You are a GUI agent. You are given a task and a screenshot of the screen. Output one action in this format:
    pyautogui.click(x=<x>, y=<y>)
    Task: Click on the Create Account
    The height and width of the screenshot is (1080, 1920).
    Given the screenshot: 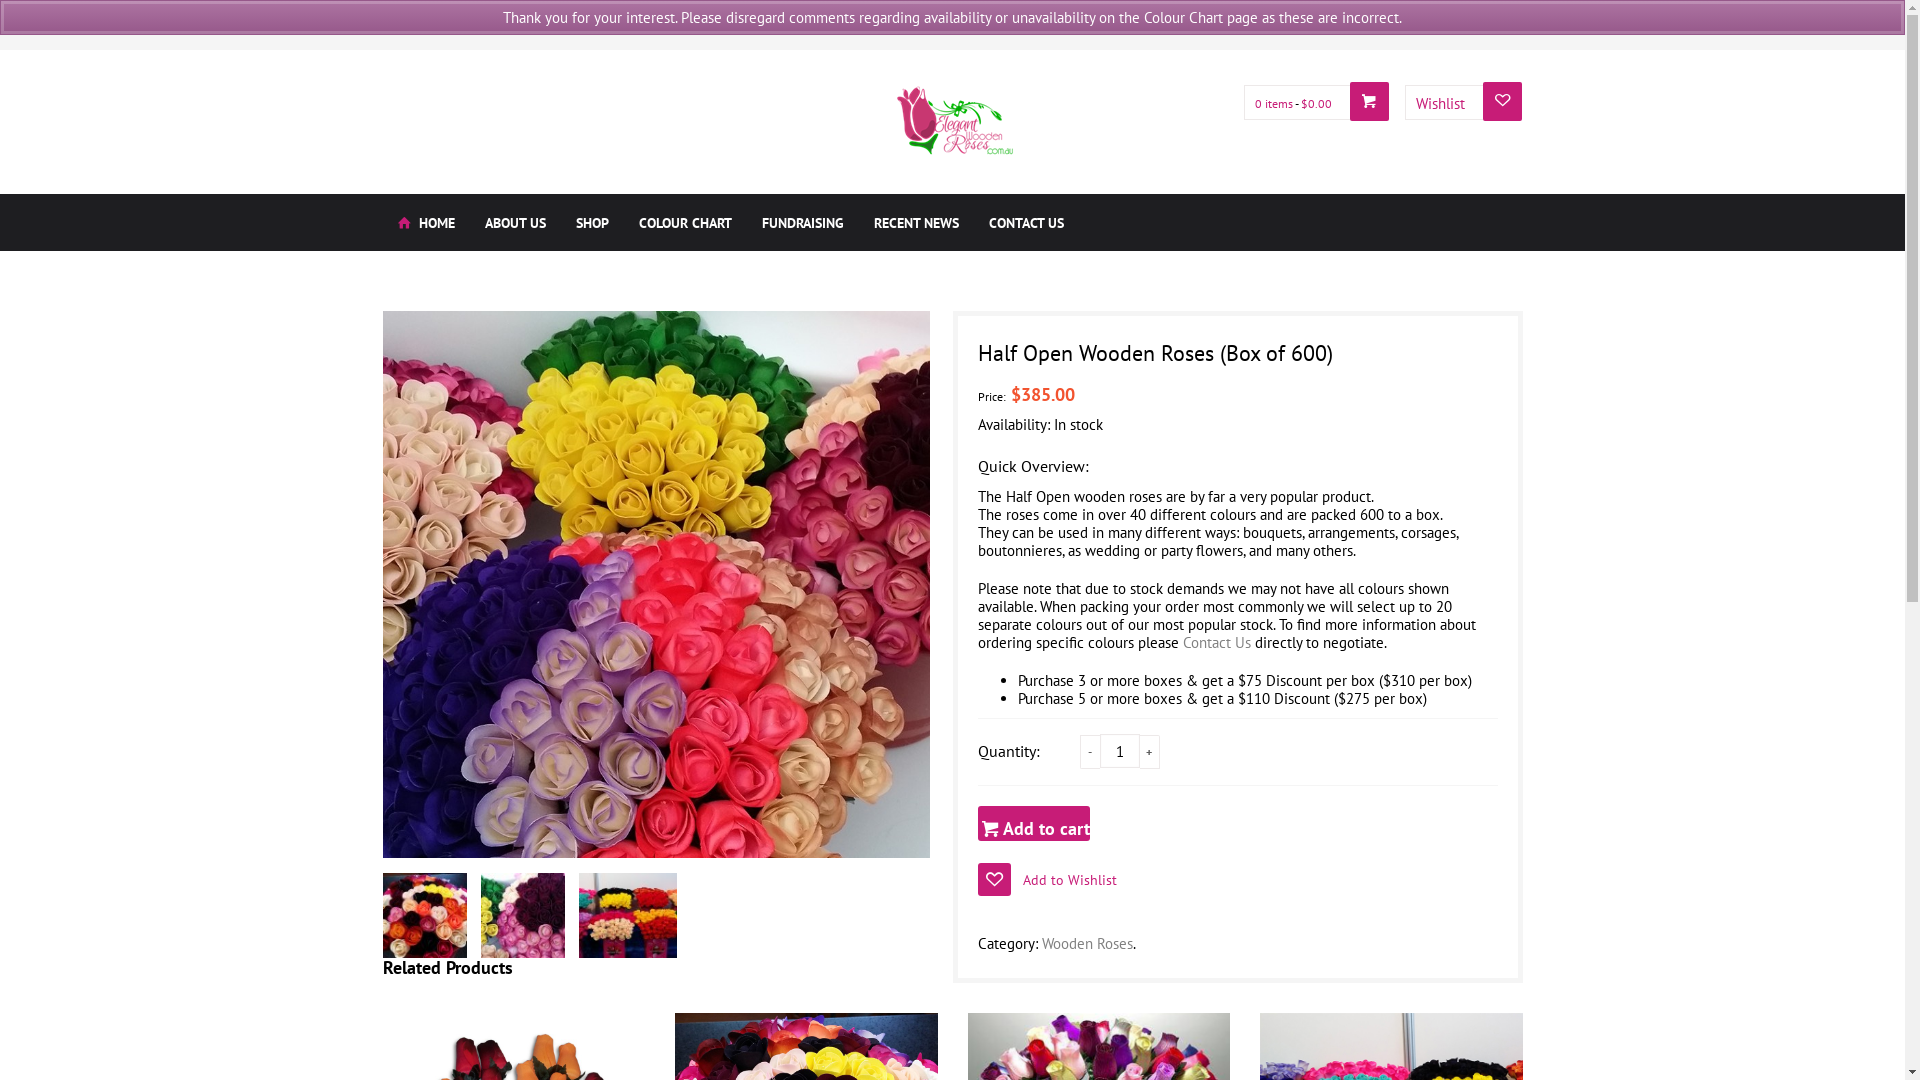 What is the action you would take?
    pyautogui.click(x=1484, y=25)
    